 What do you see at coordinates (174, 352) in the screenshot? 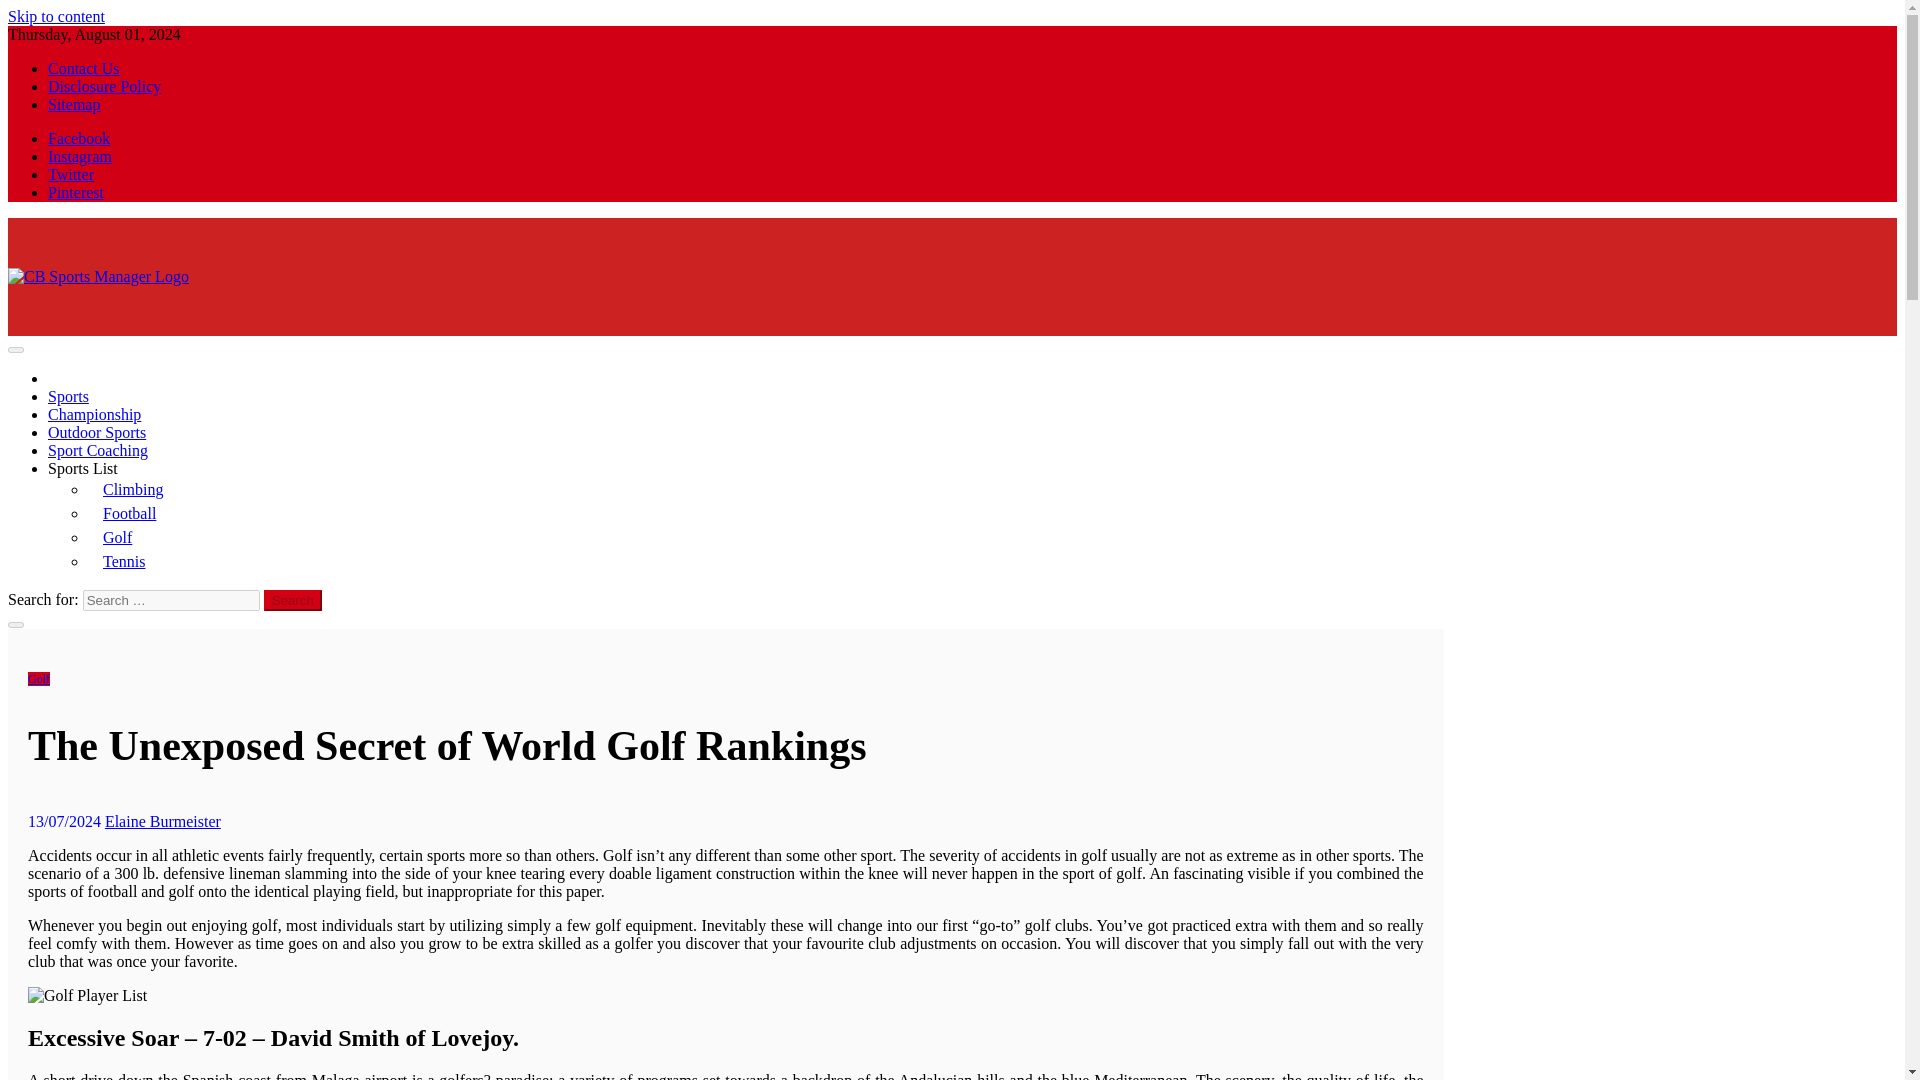
I see `CB Sports Manager` at bounding box center [174, 352].